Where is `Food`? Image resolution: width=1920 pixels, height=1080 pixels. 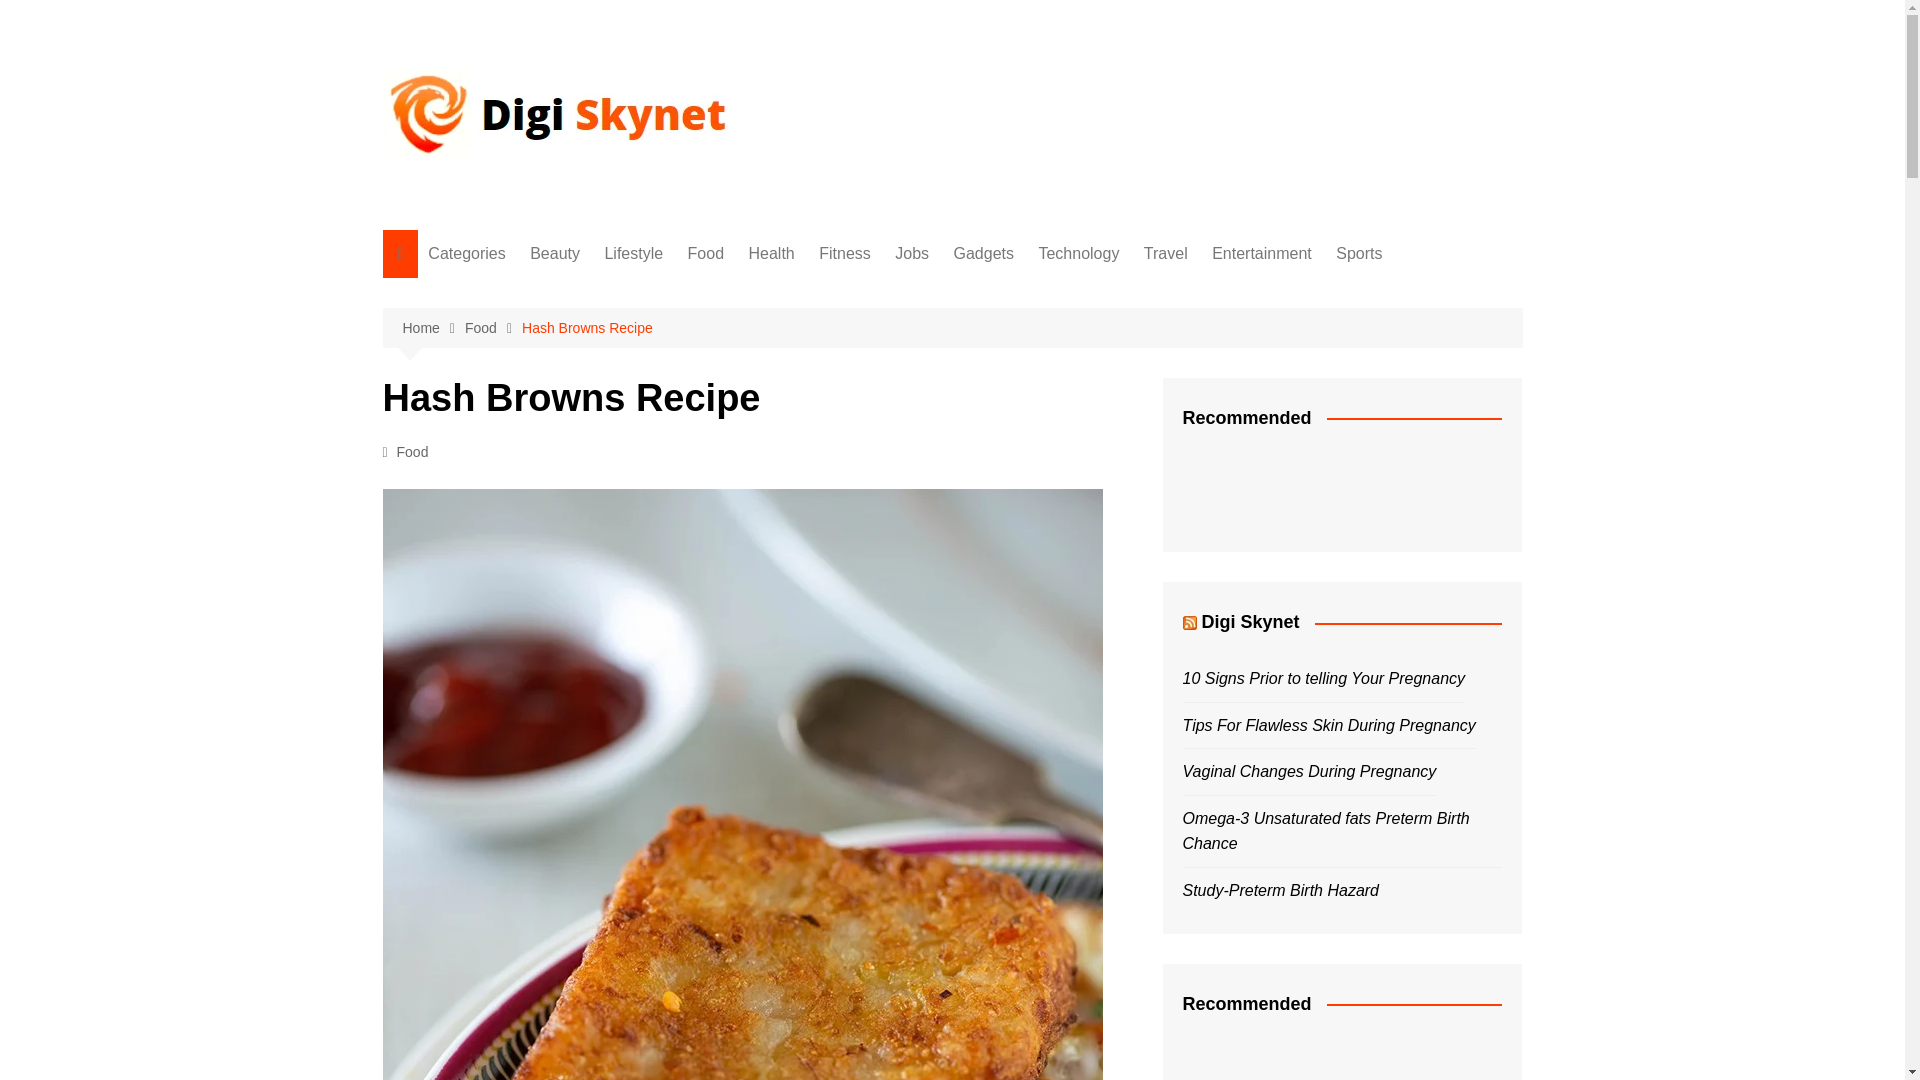
Food is located at coordinates (528, 360).